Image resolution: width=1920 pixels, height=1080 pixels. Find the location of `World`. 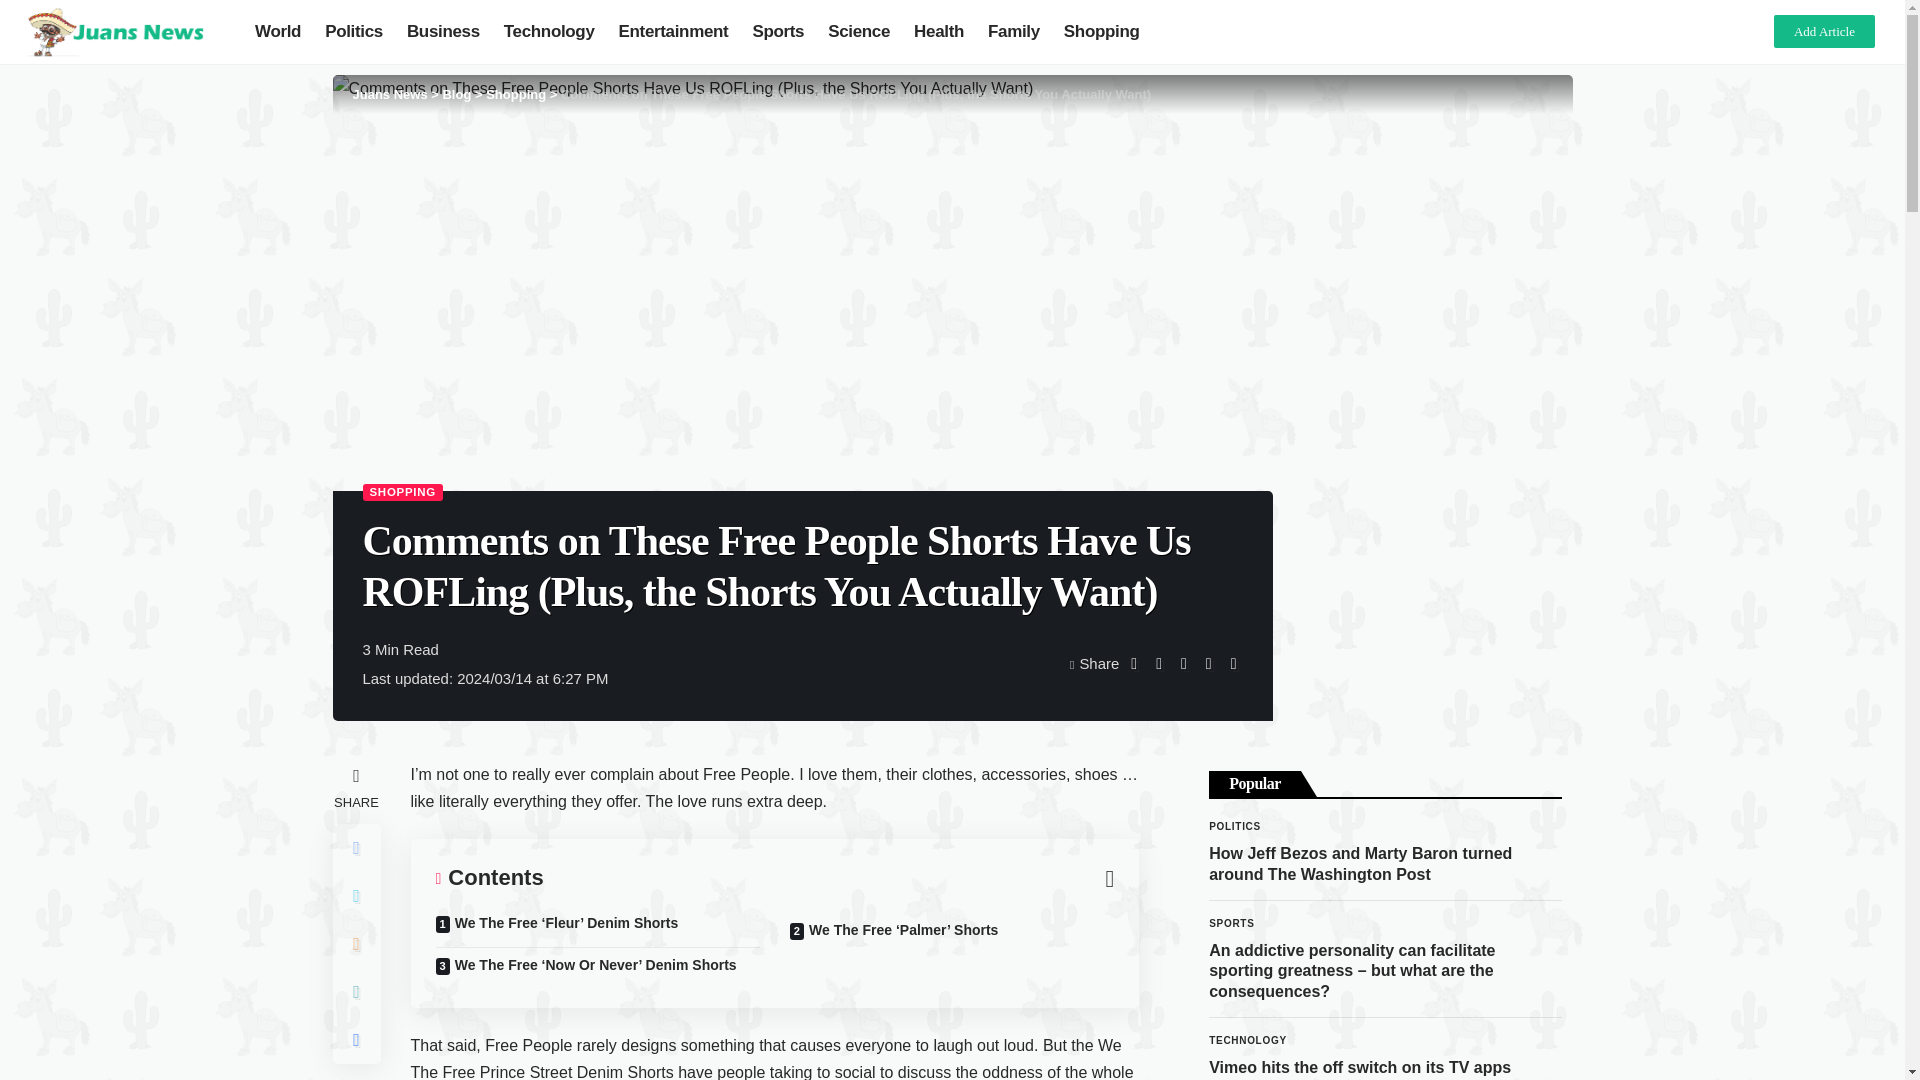

World is located at coordinates (278, 32).